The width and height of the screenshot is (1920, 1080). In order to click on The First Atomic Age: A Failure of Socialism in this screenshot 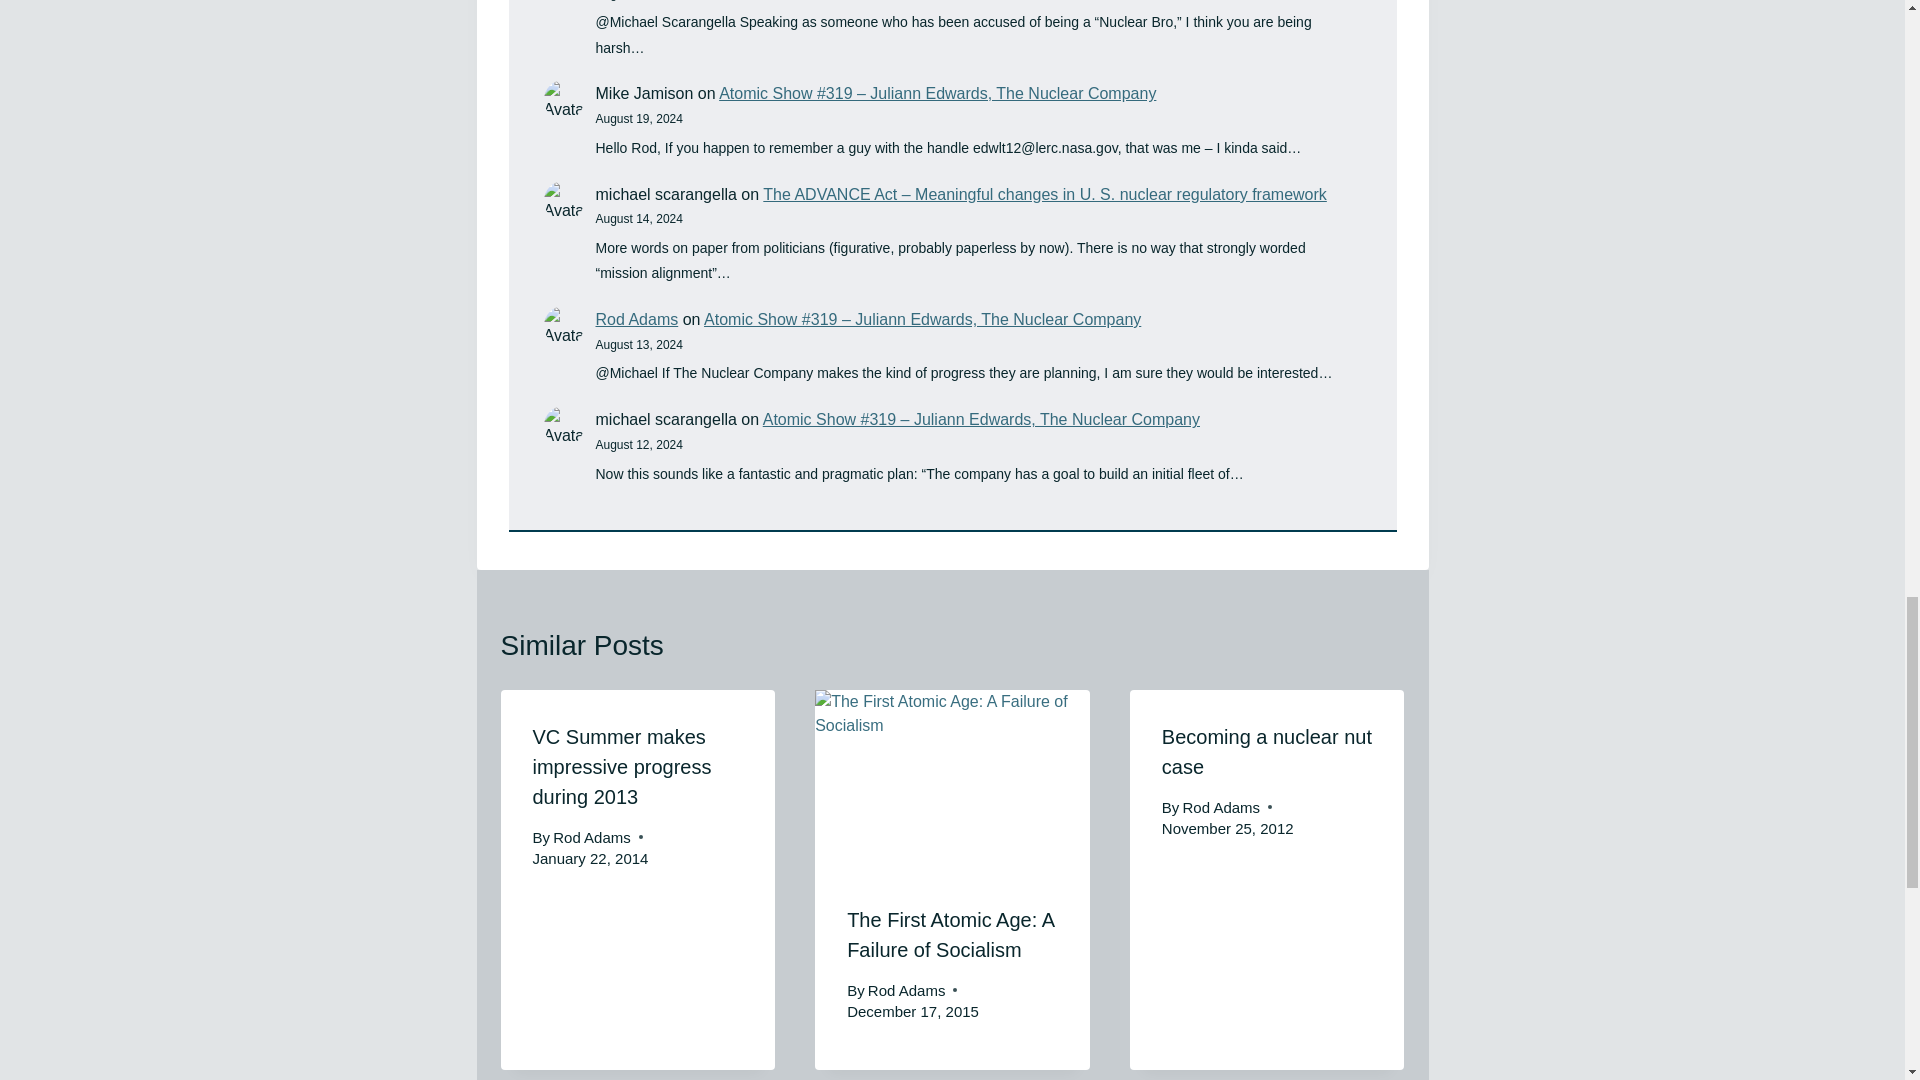, I will do `click(950, 935)`.